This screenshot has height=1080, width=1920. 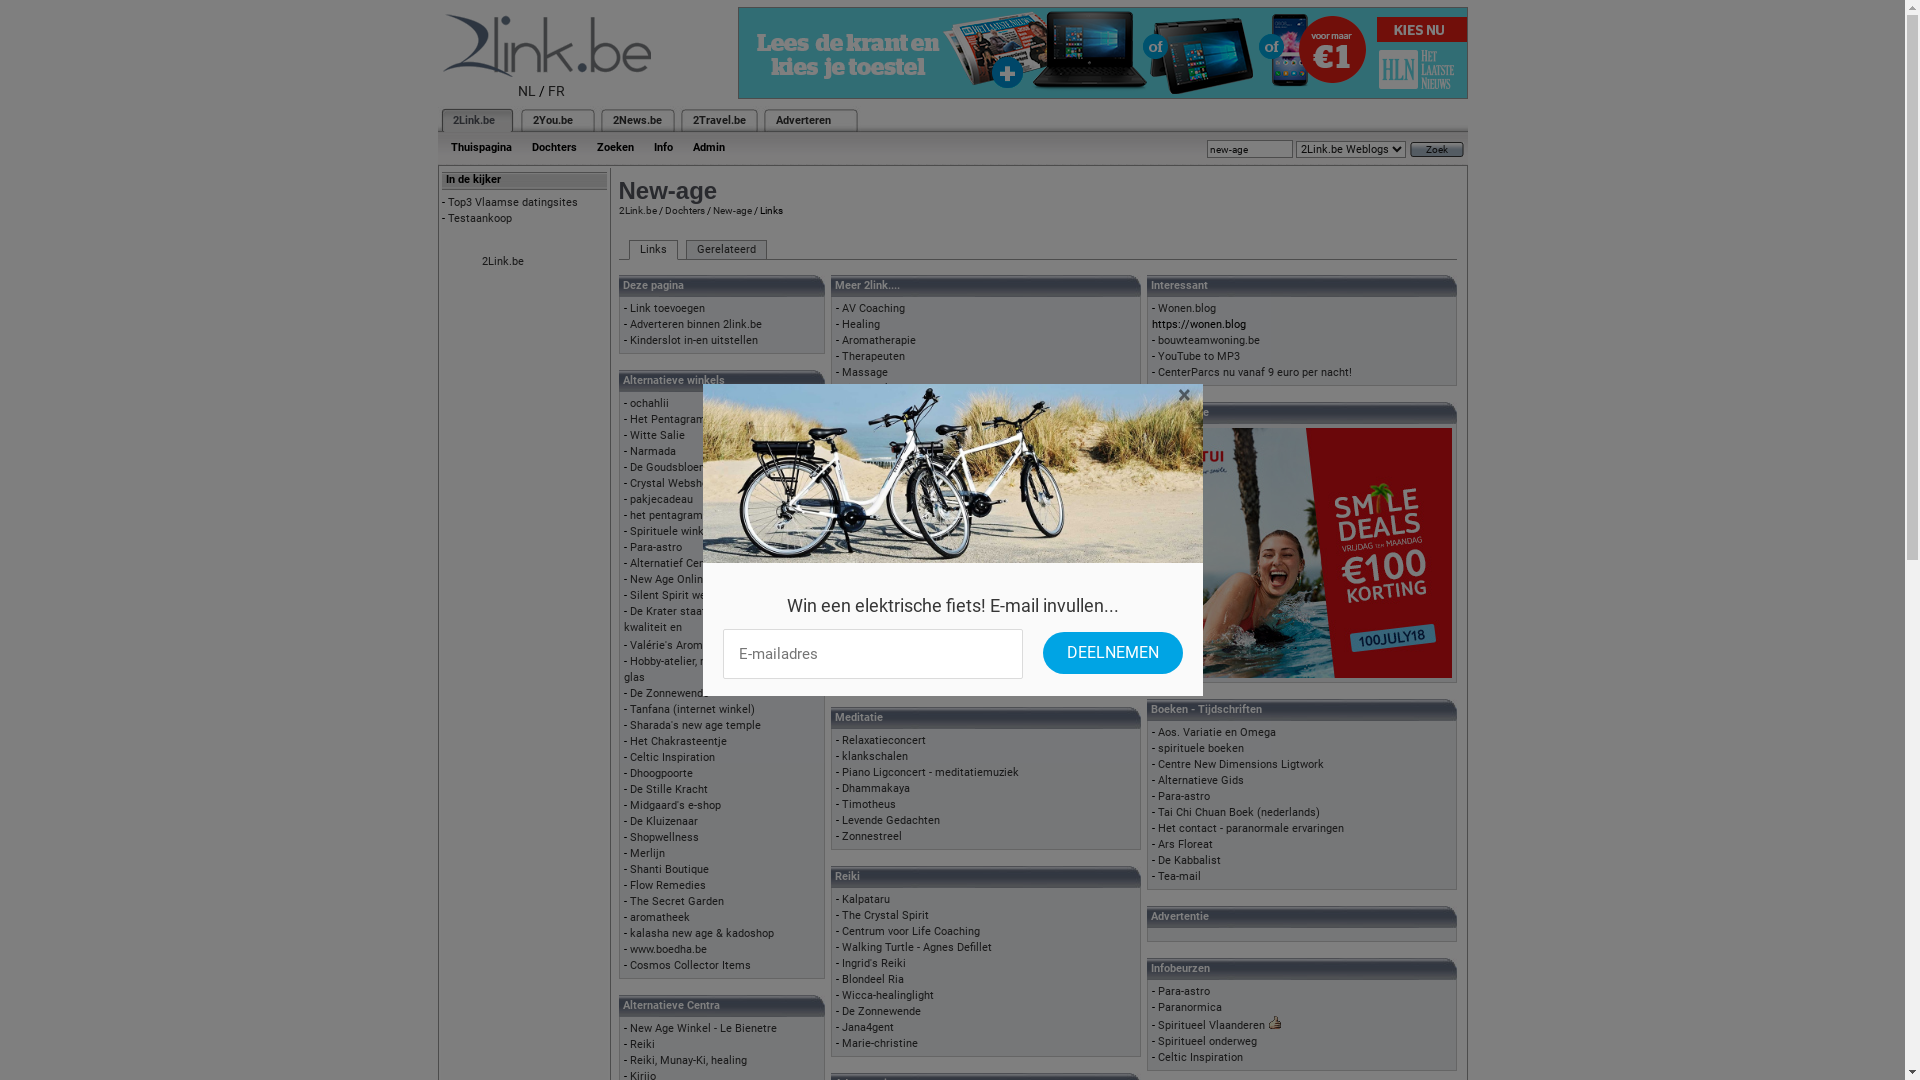 I want to click on Massage, so click(x=865, y=372).